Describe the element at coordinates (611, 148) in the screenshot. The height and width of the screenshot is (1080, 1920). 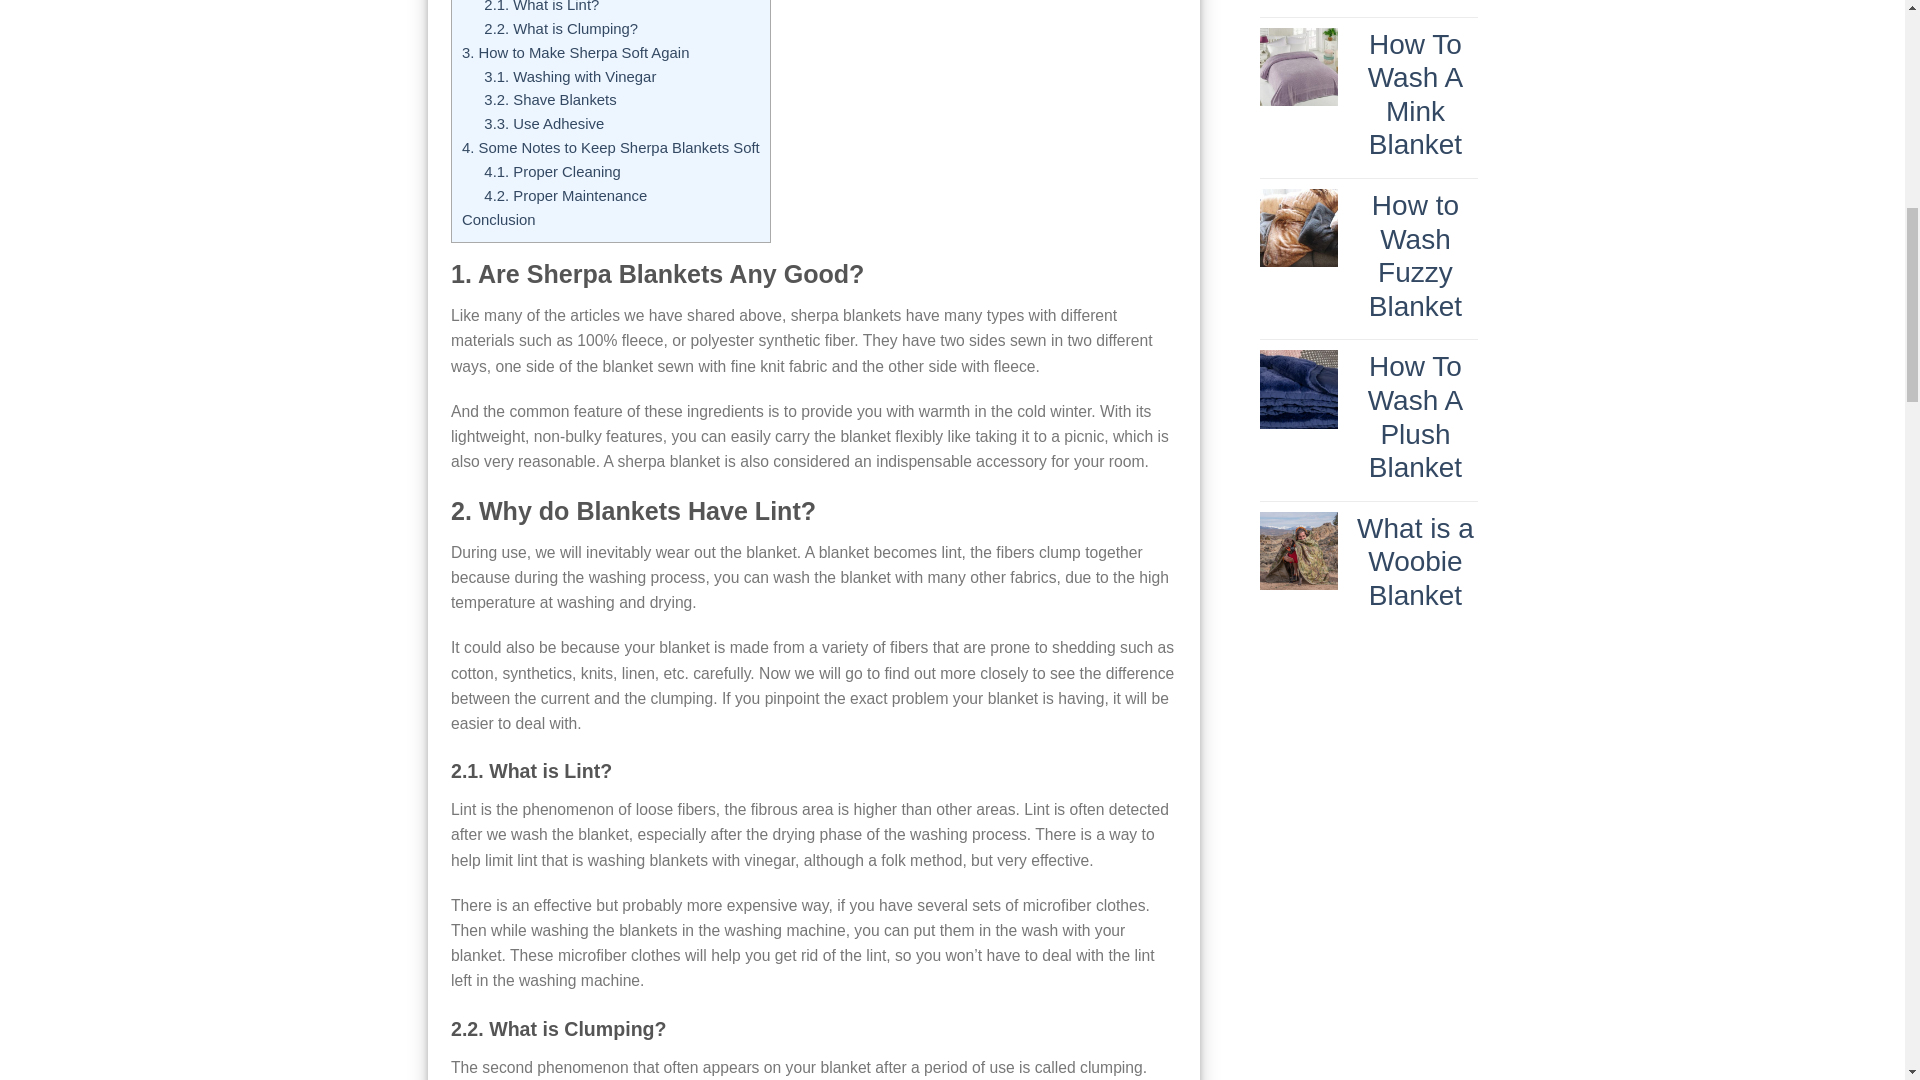
I see `4. Some Notes to Keep Sherpa Blankets Soft` at that location.